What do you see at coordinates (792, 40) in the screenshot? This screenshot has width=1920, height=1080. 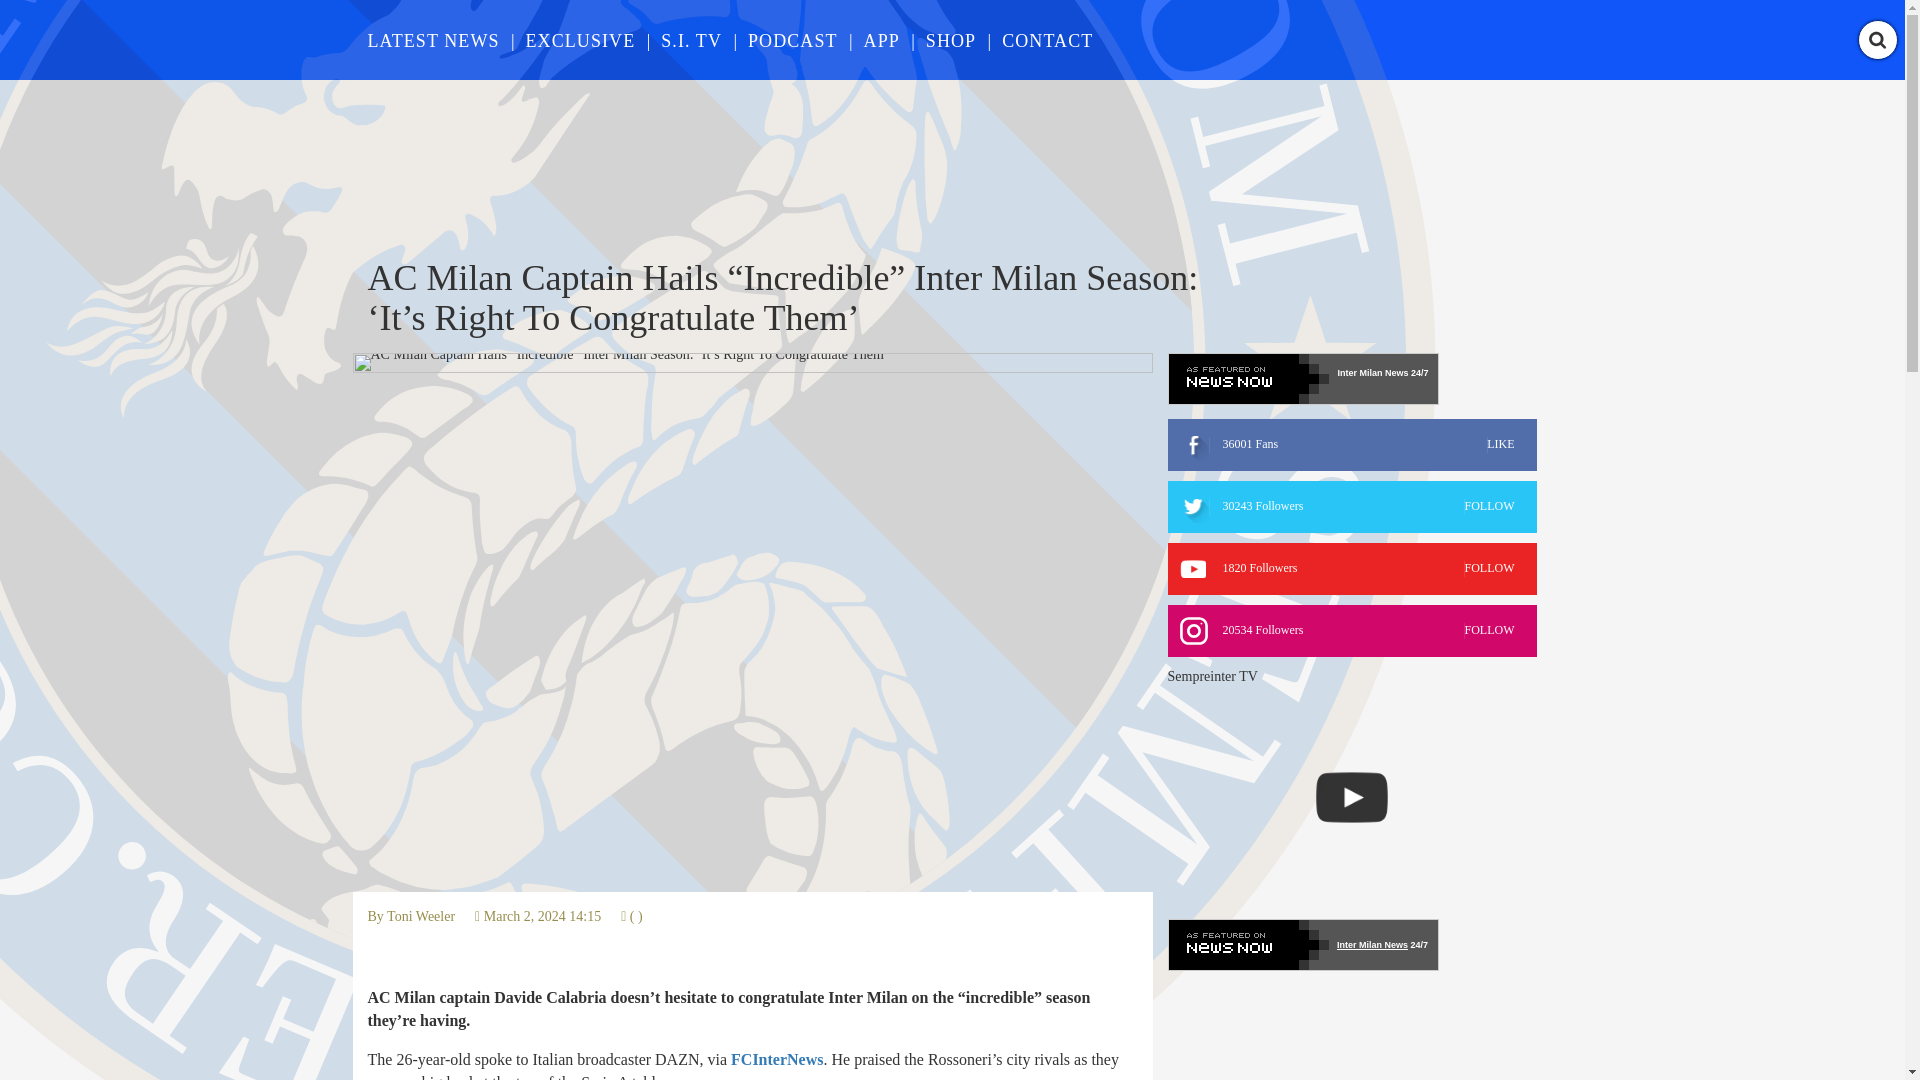 I see `PODCAST` at bounding box center [792, 40].